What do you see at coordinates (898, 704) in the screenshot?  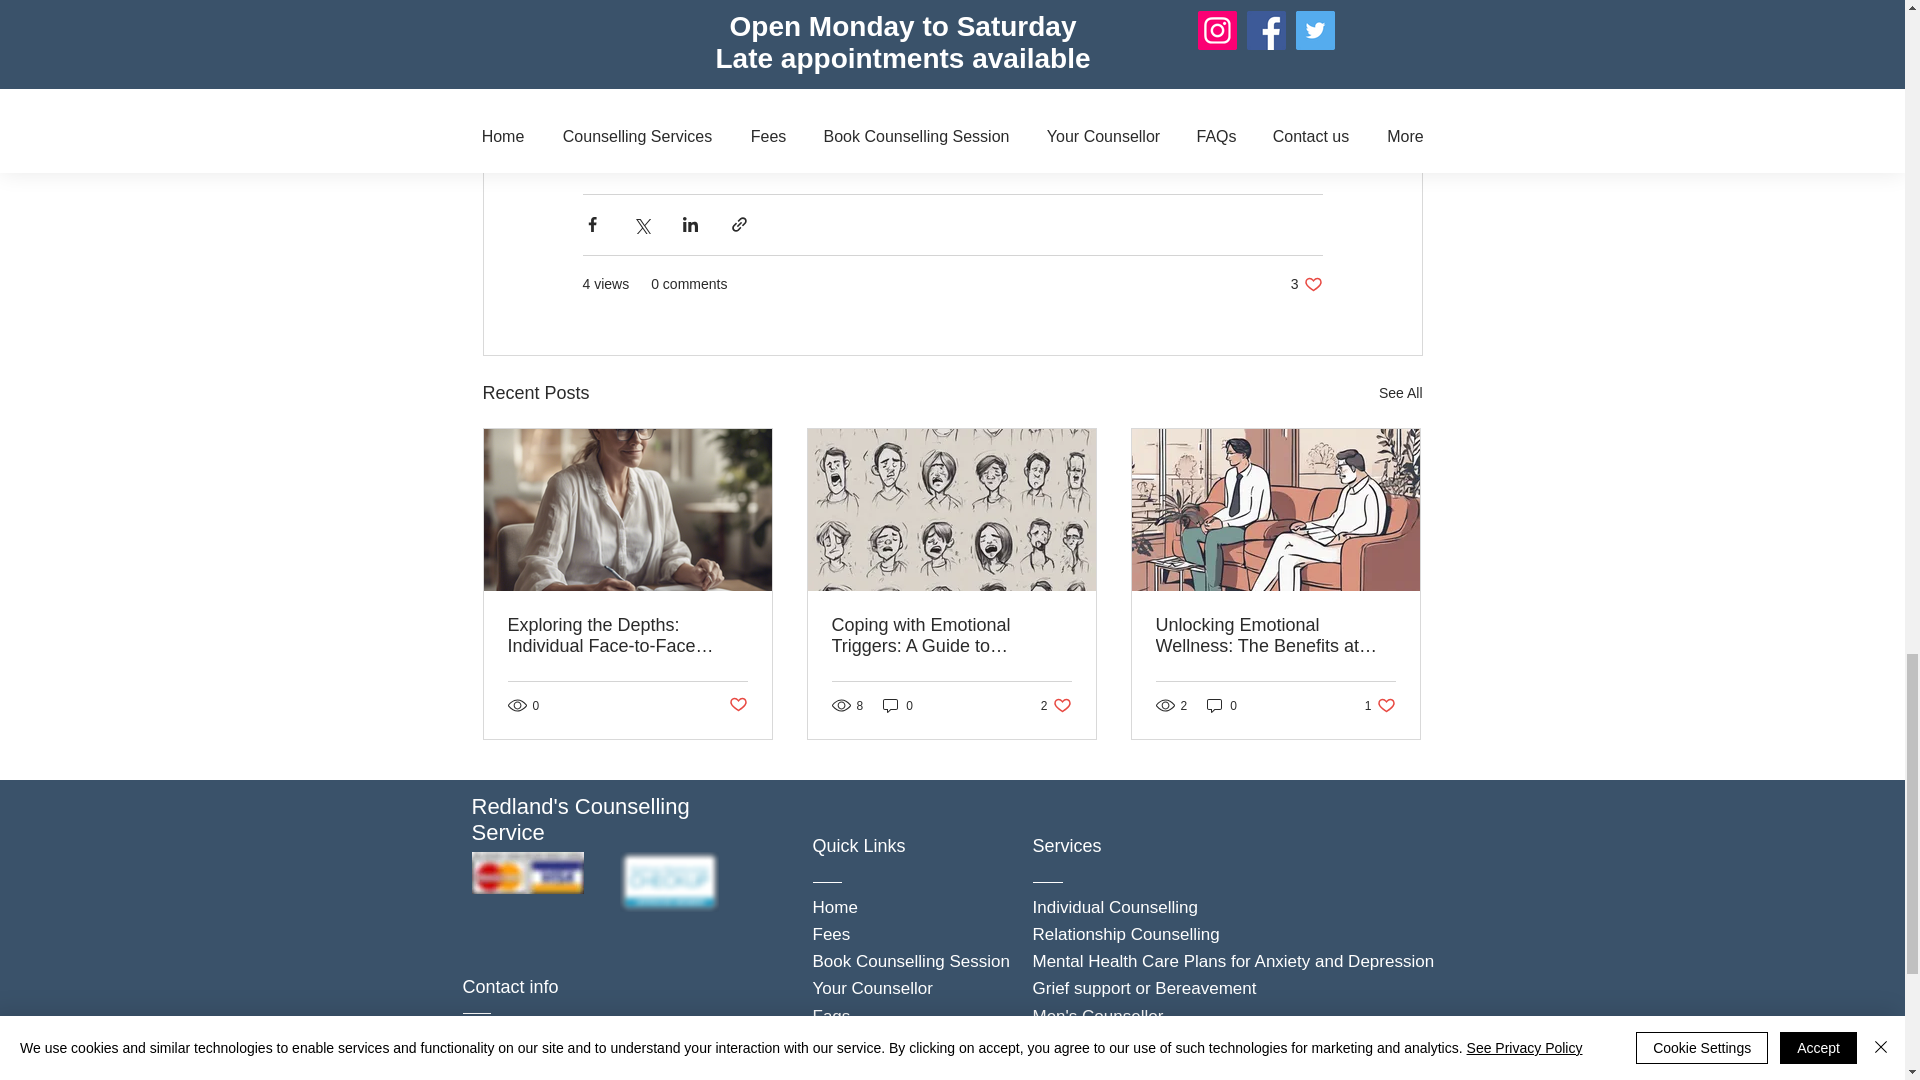 I see `0` at bounding box center [898, 704].